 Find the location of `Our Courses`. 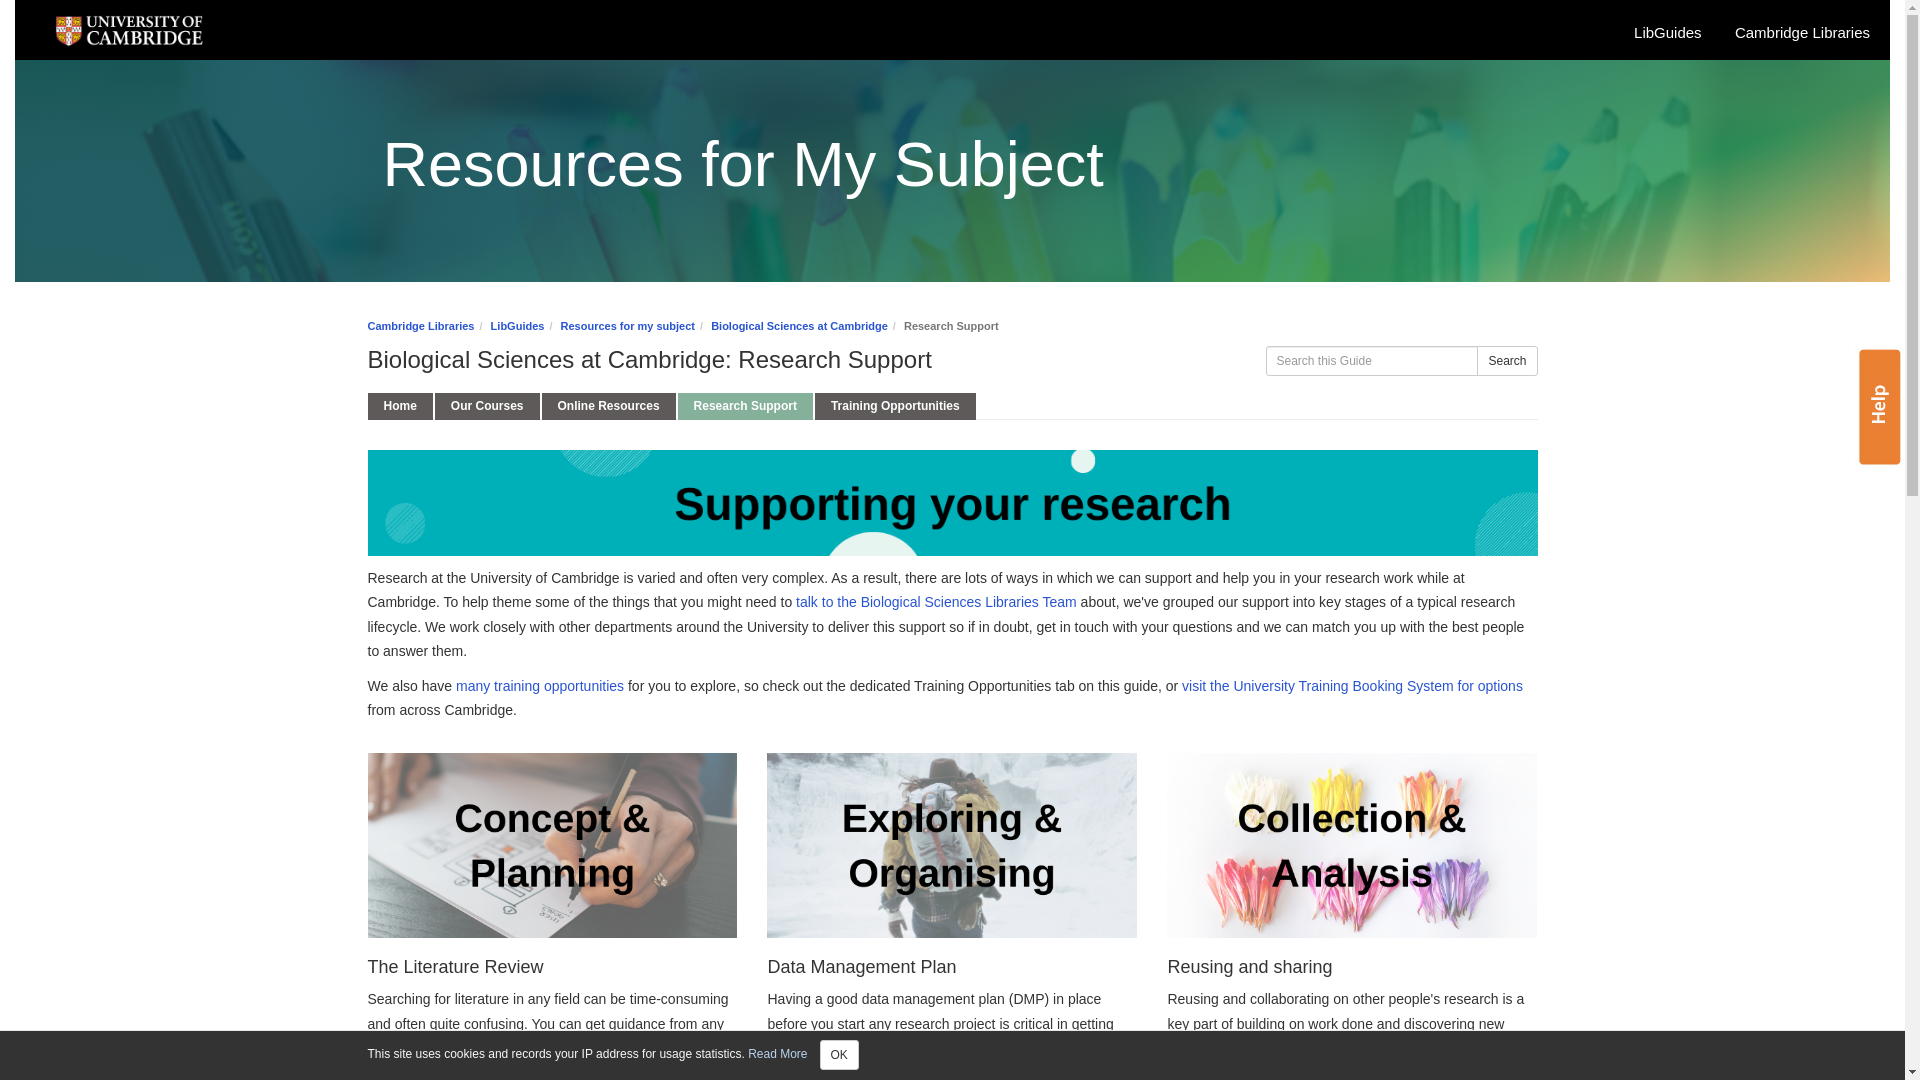

Our Courses is located at coordinates (487, 406).